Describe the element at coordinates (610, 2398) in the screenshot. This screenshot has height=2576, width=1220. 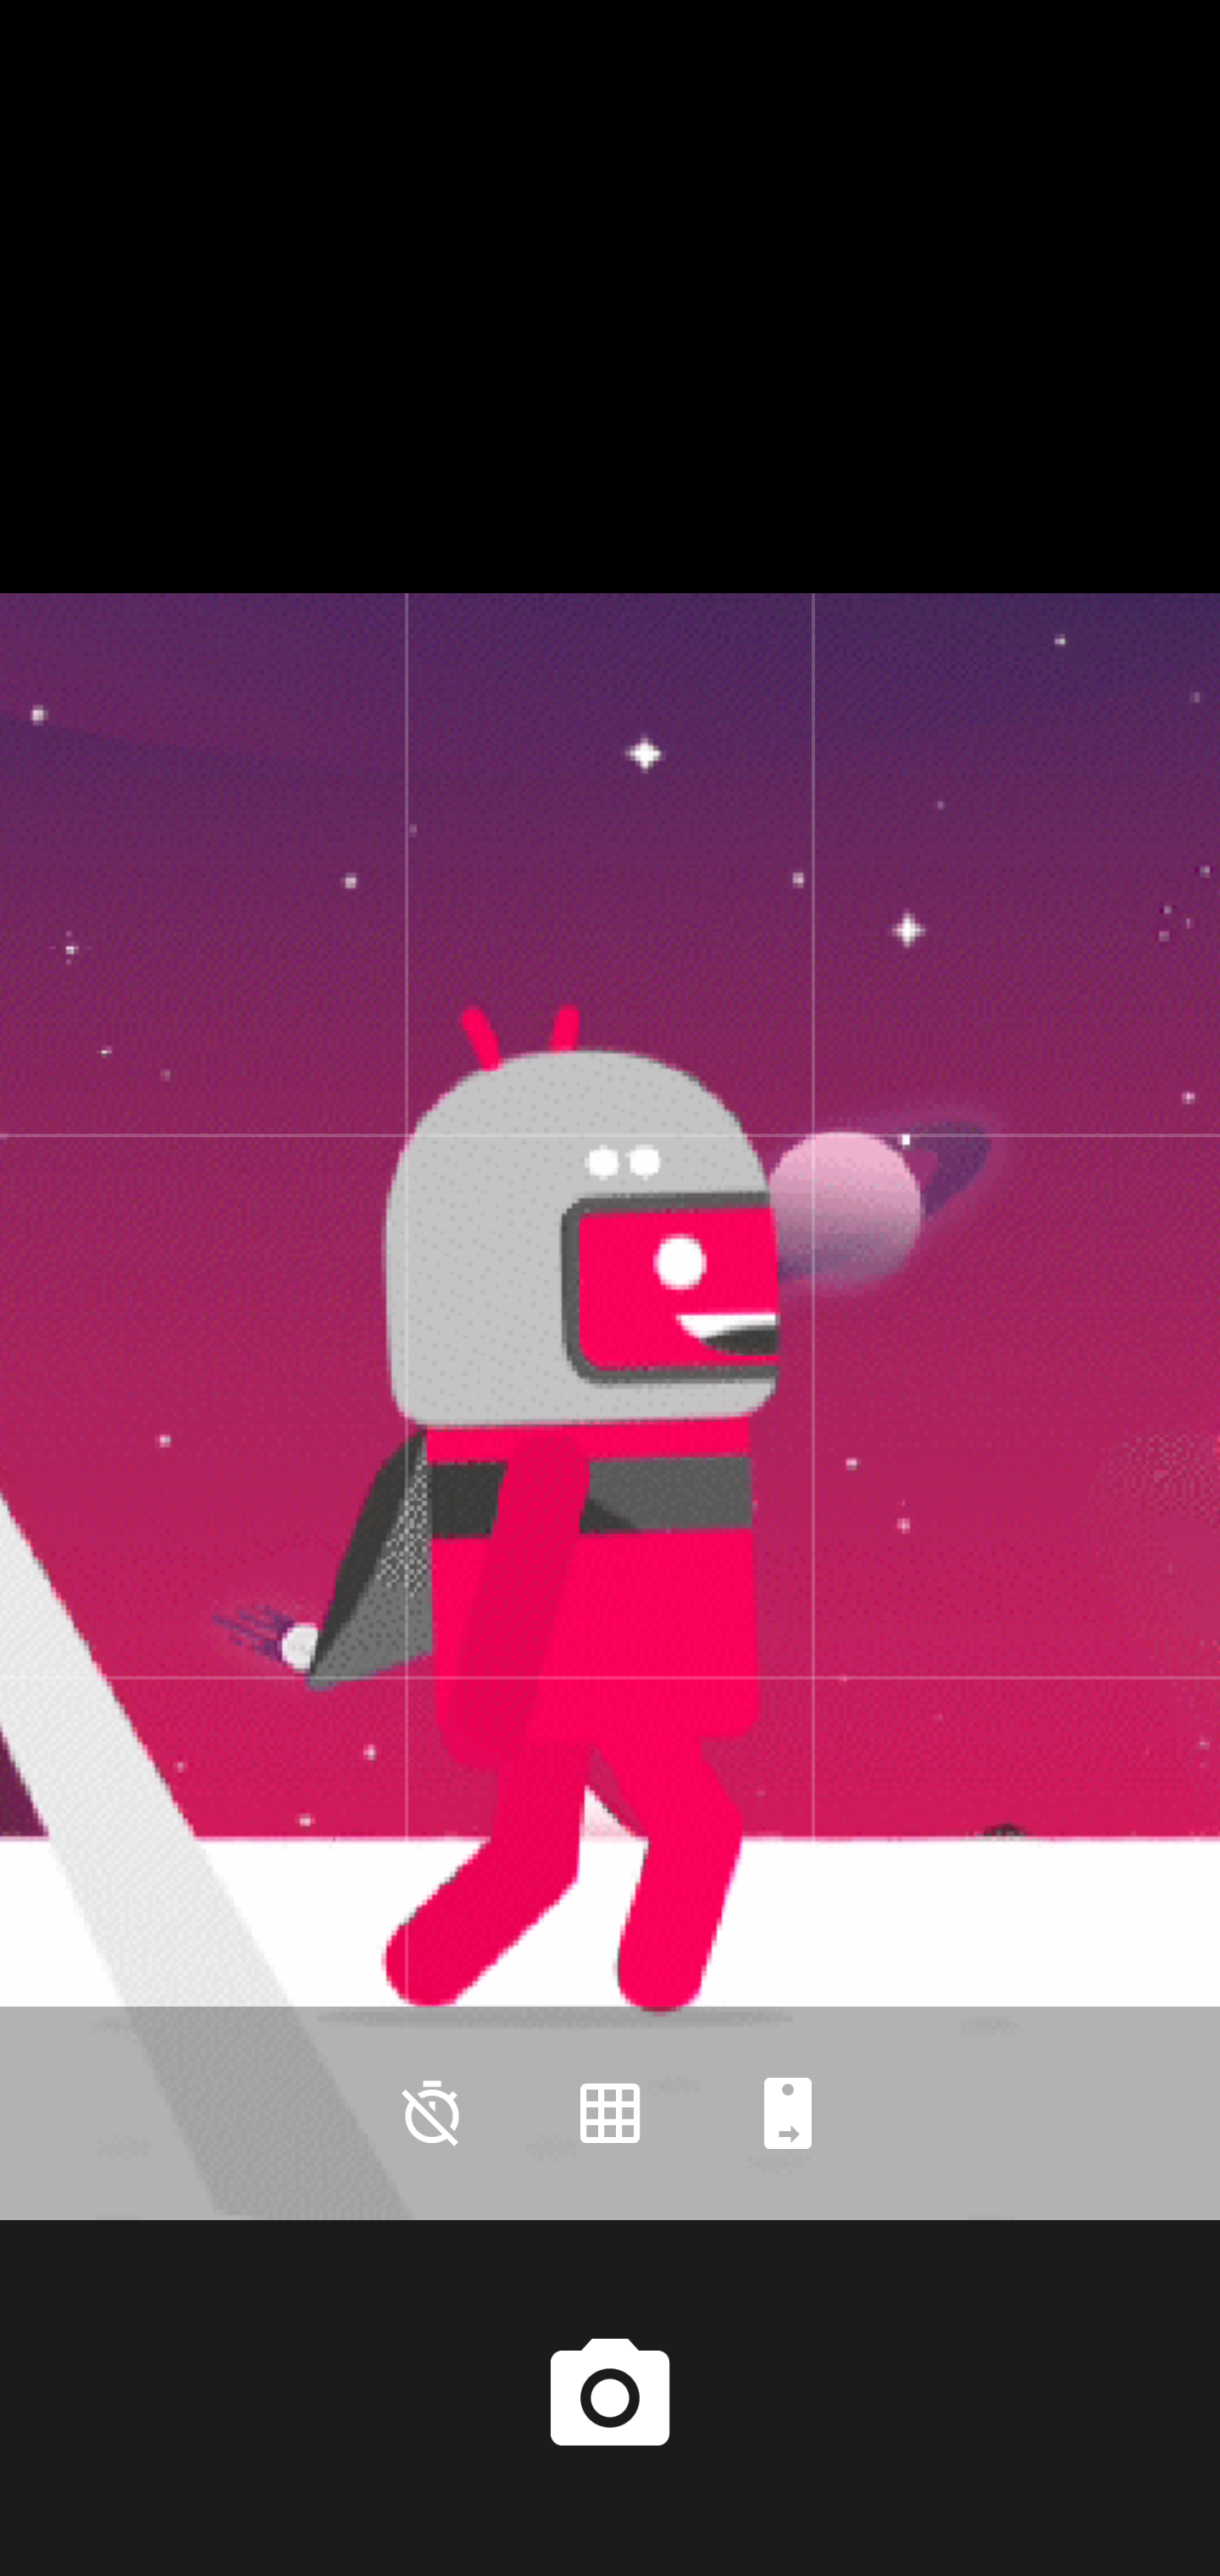
I see `Shutter` at that location.